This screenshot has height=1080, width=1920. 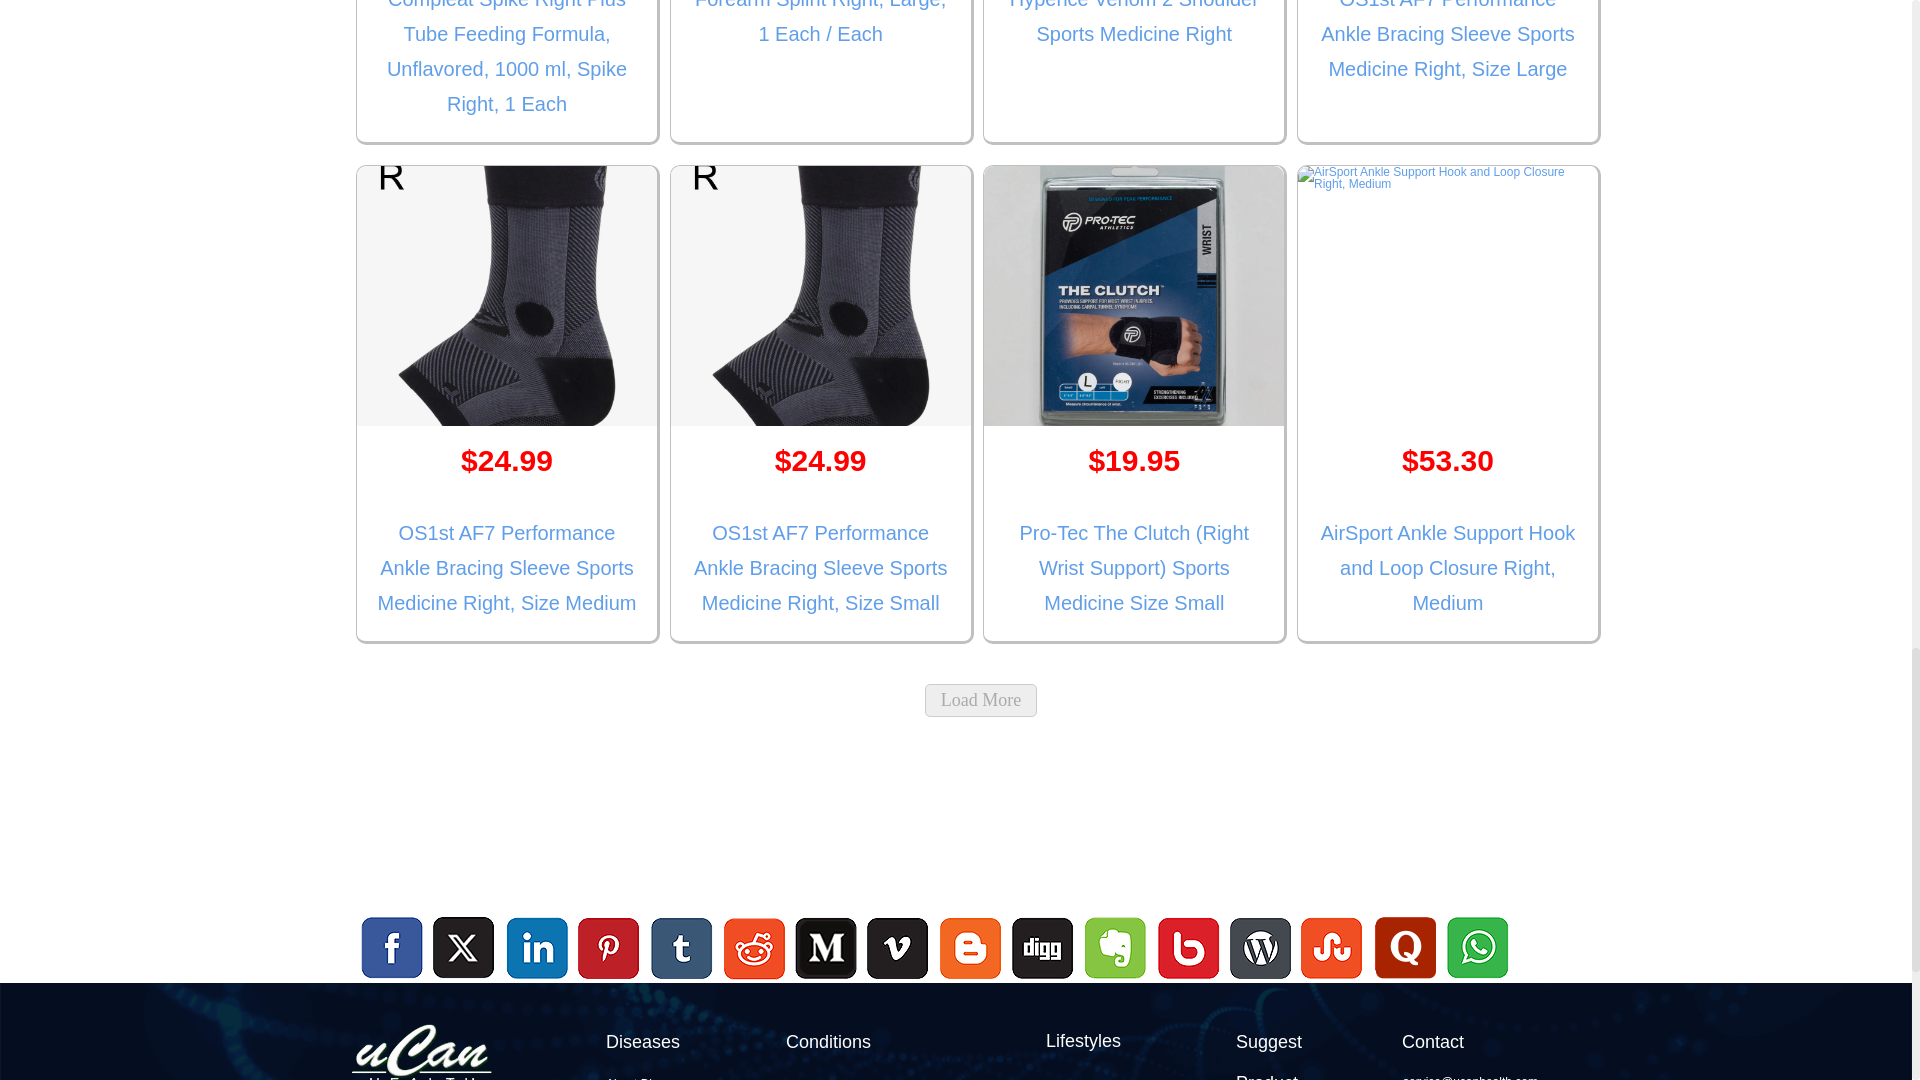 What do you see at coordinates (970, 982) in the screenshot?
I see `Blogger` at bounding box center [970, 982].